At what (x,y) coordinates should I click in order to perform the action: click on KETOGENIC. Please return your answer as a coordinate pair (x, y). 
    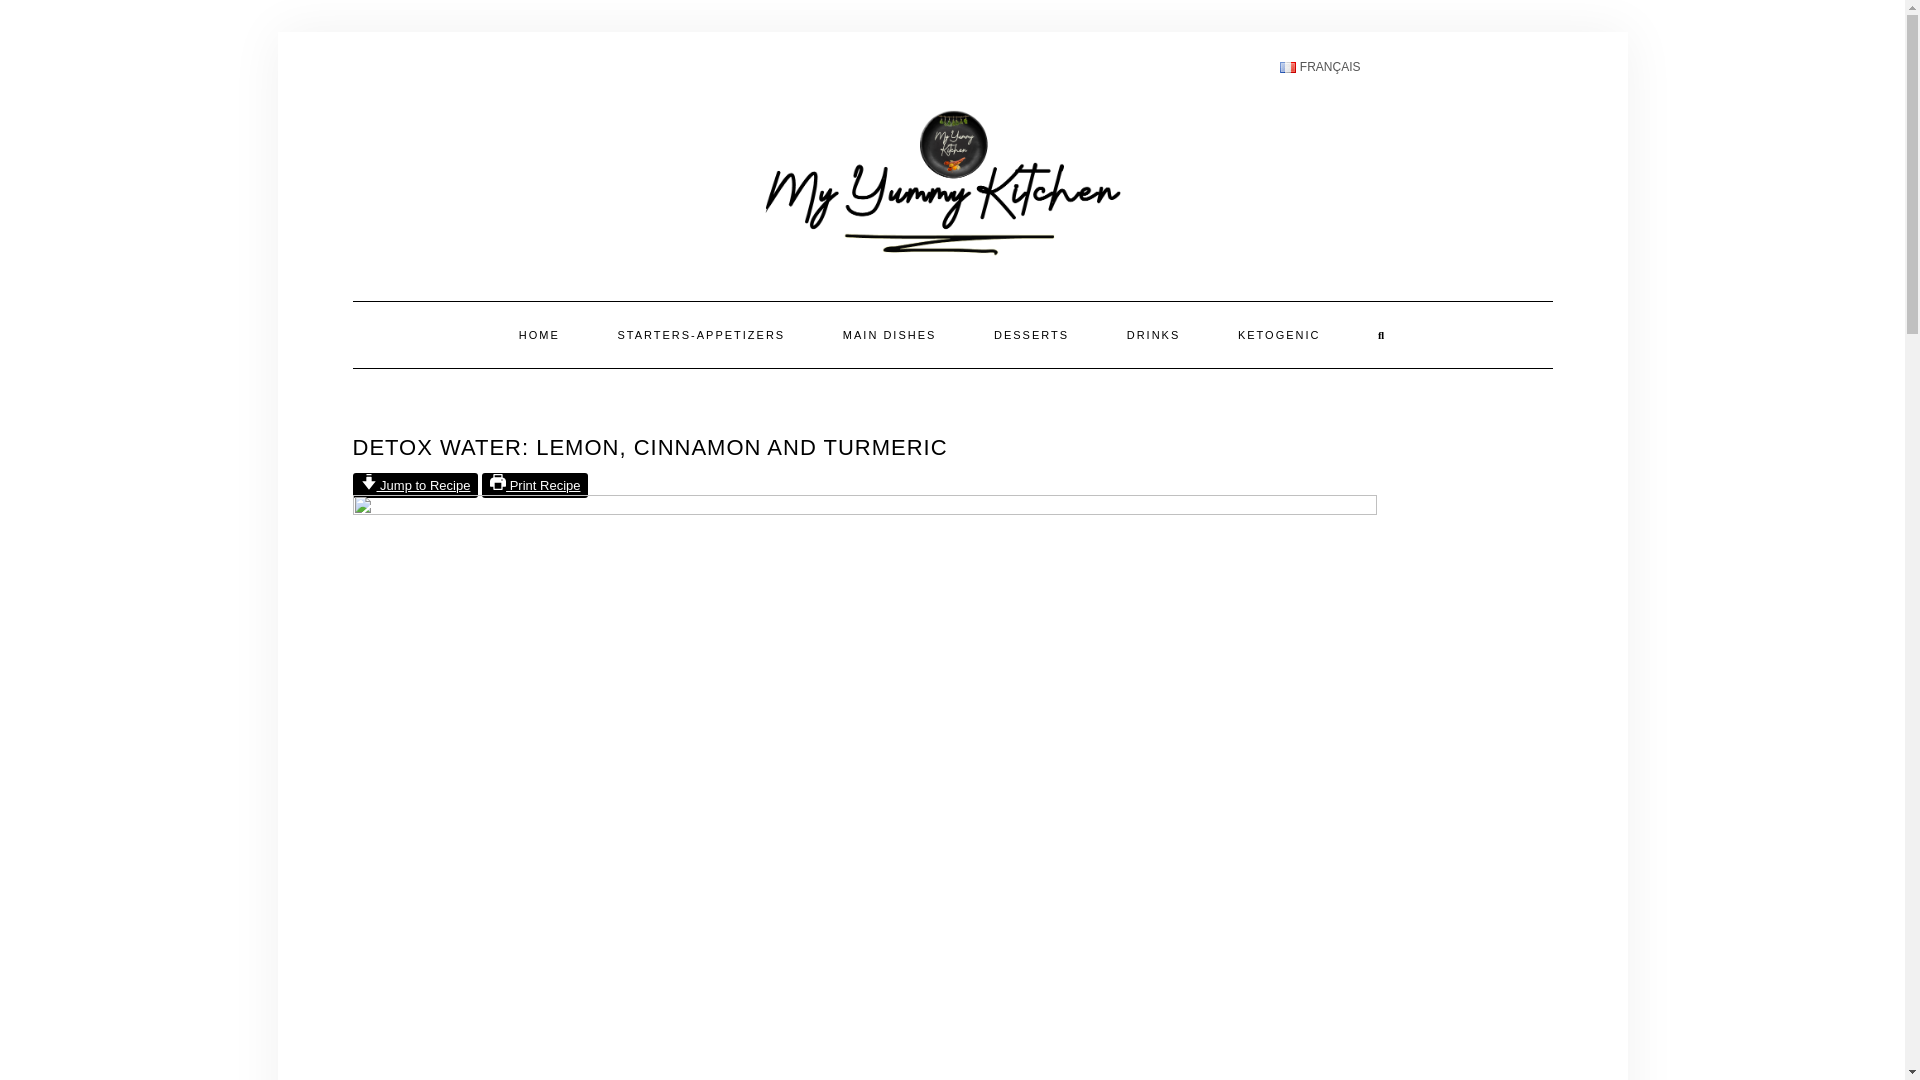
    Looking at the image, I should click on (1279, 335).